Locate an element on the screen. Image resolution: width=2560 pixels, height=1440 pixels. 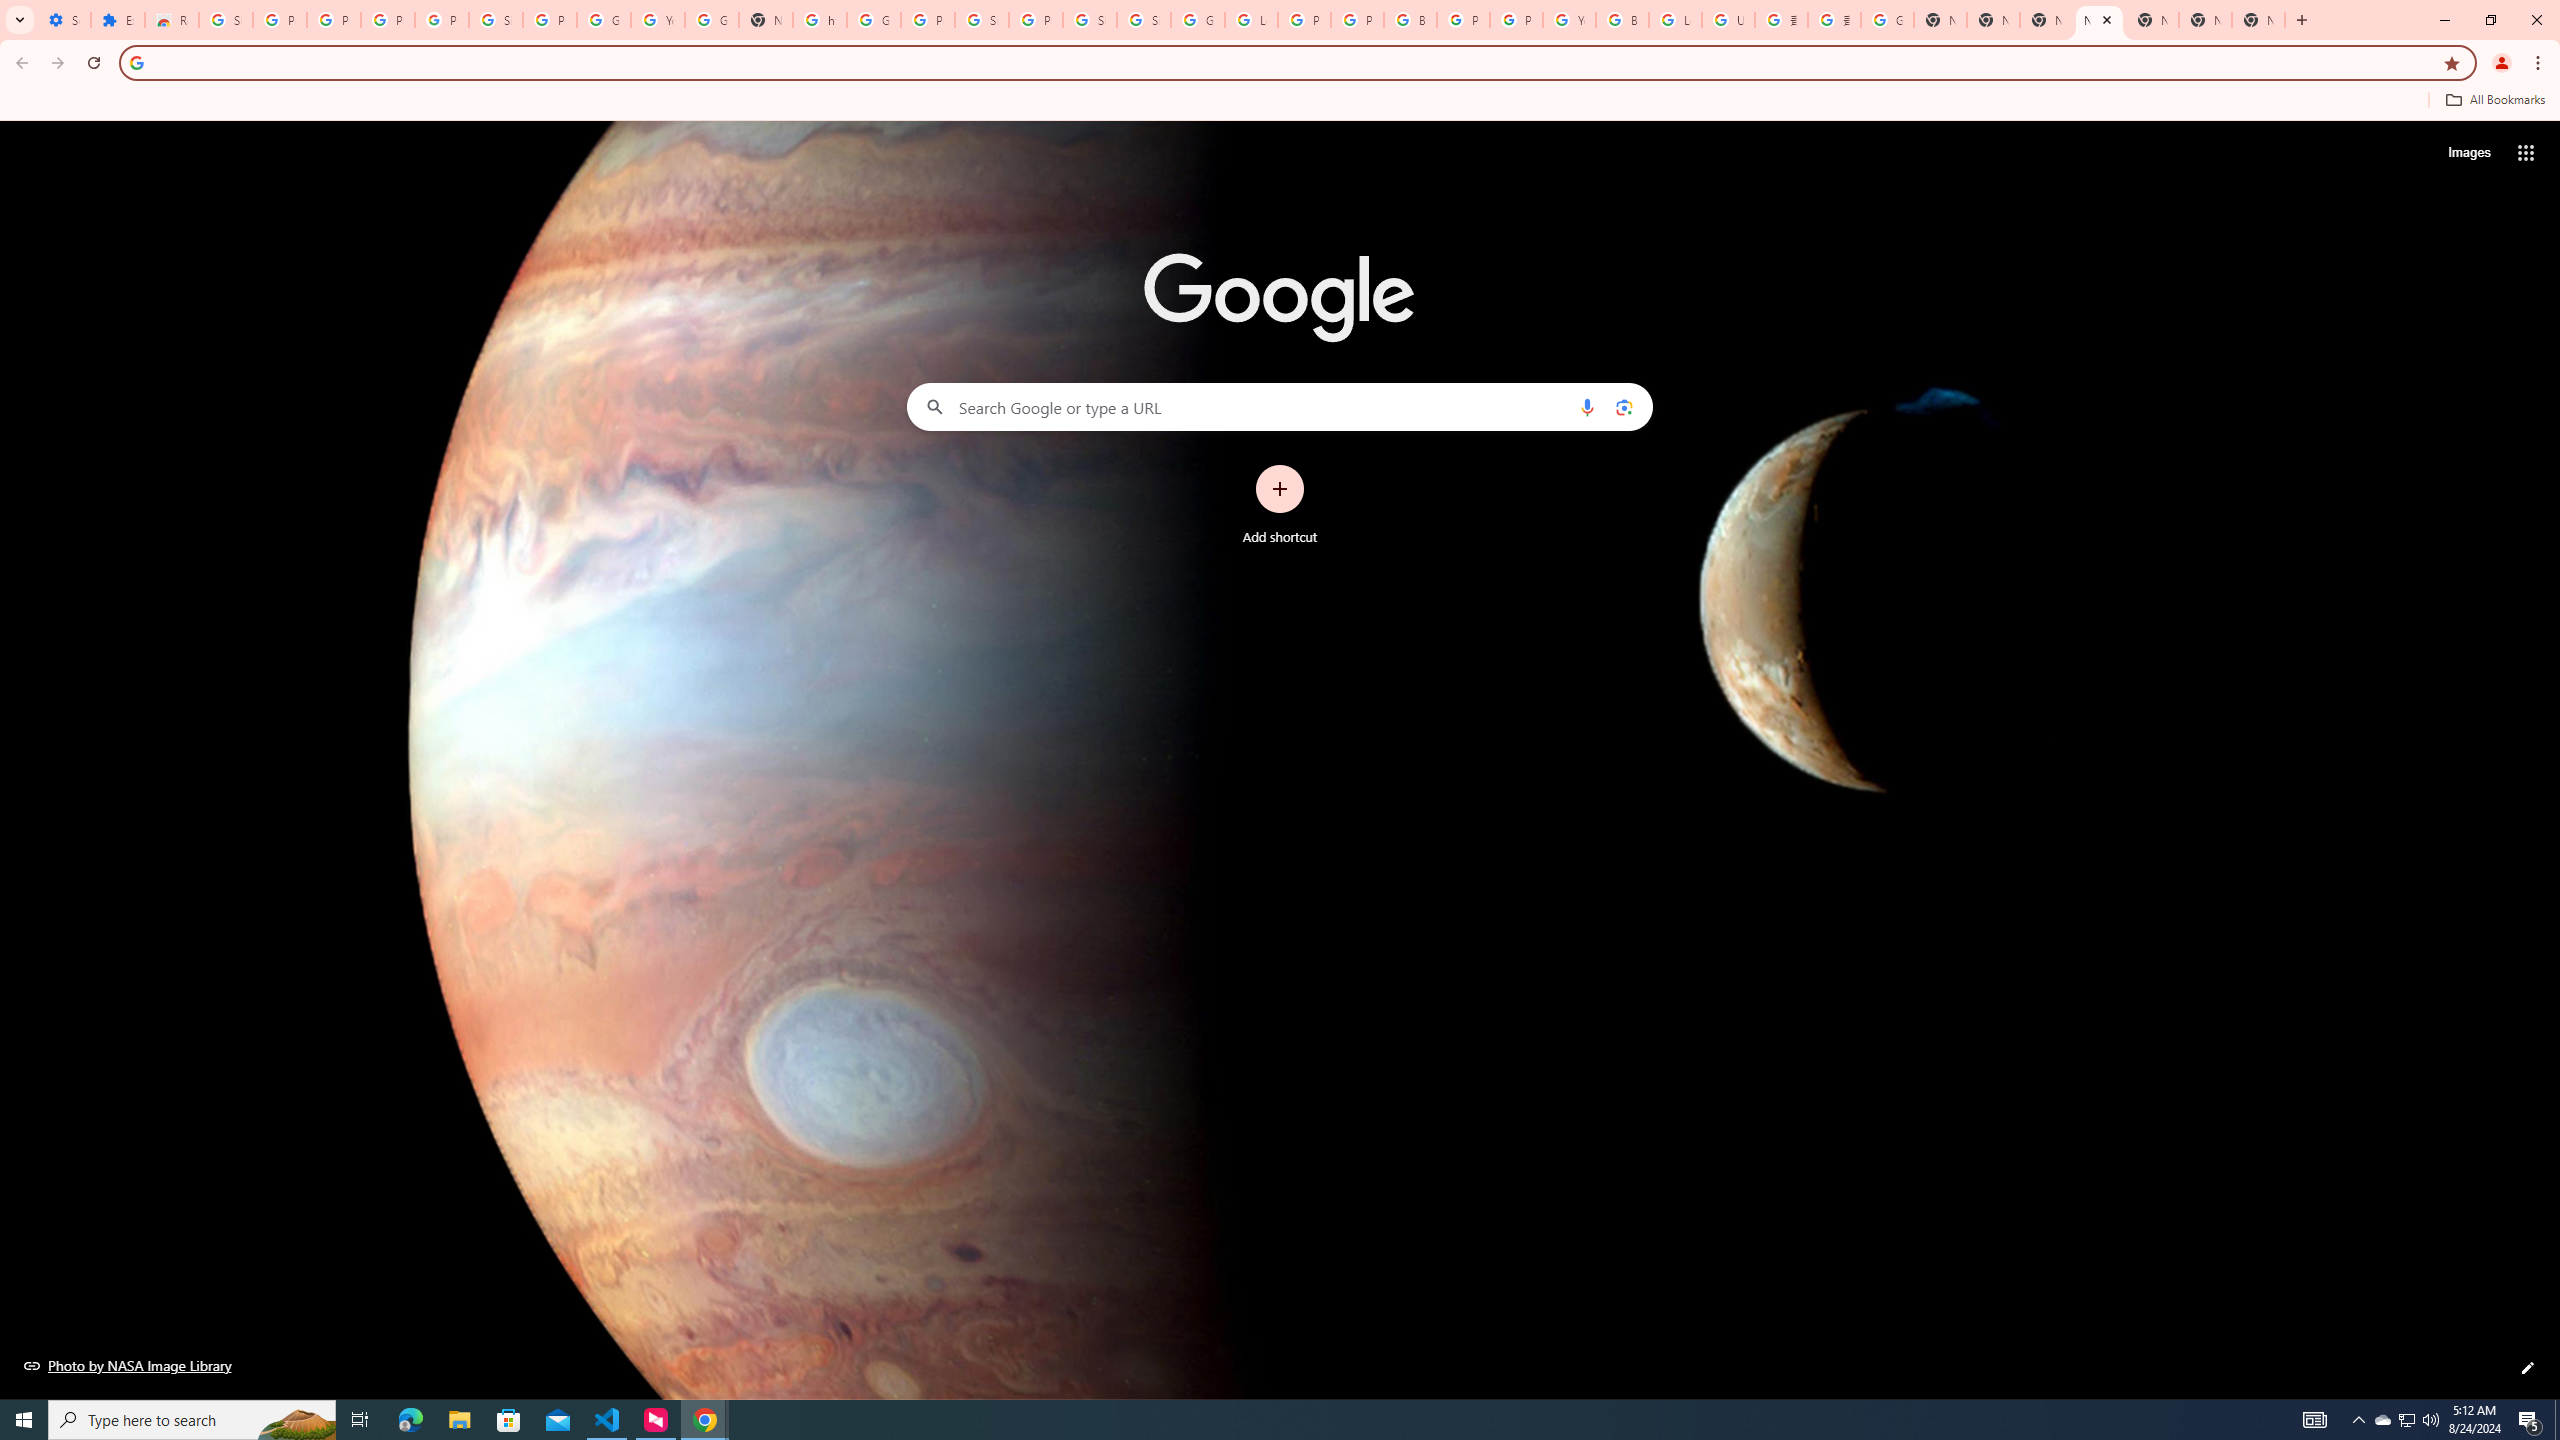
Bookmarks is located at coordinates (1280, 102).